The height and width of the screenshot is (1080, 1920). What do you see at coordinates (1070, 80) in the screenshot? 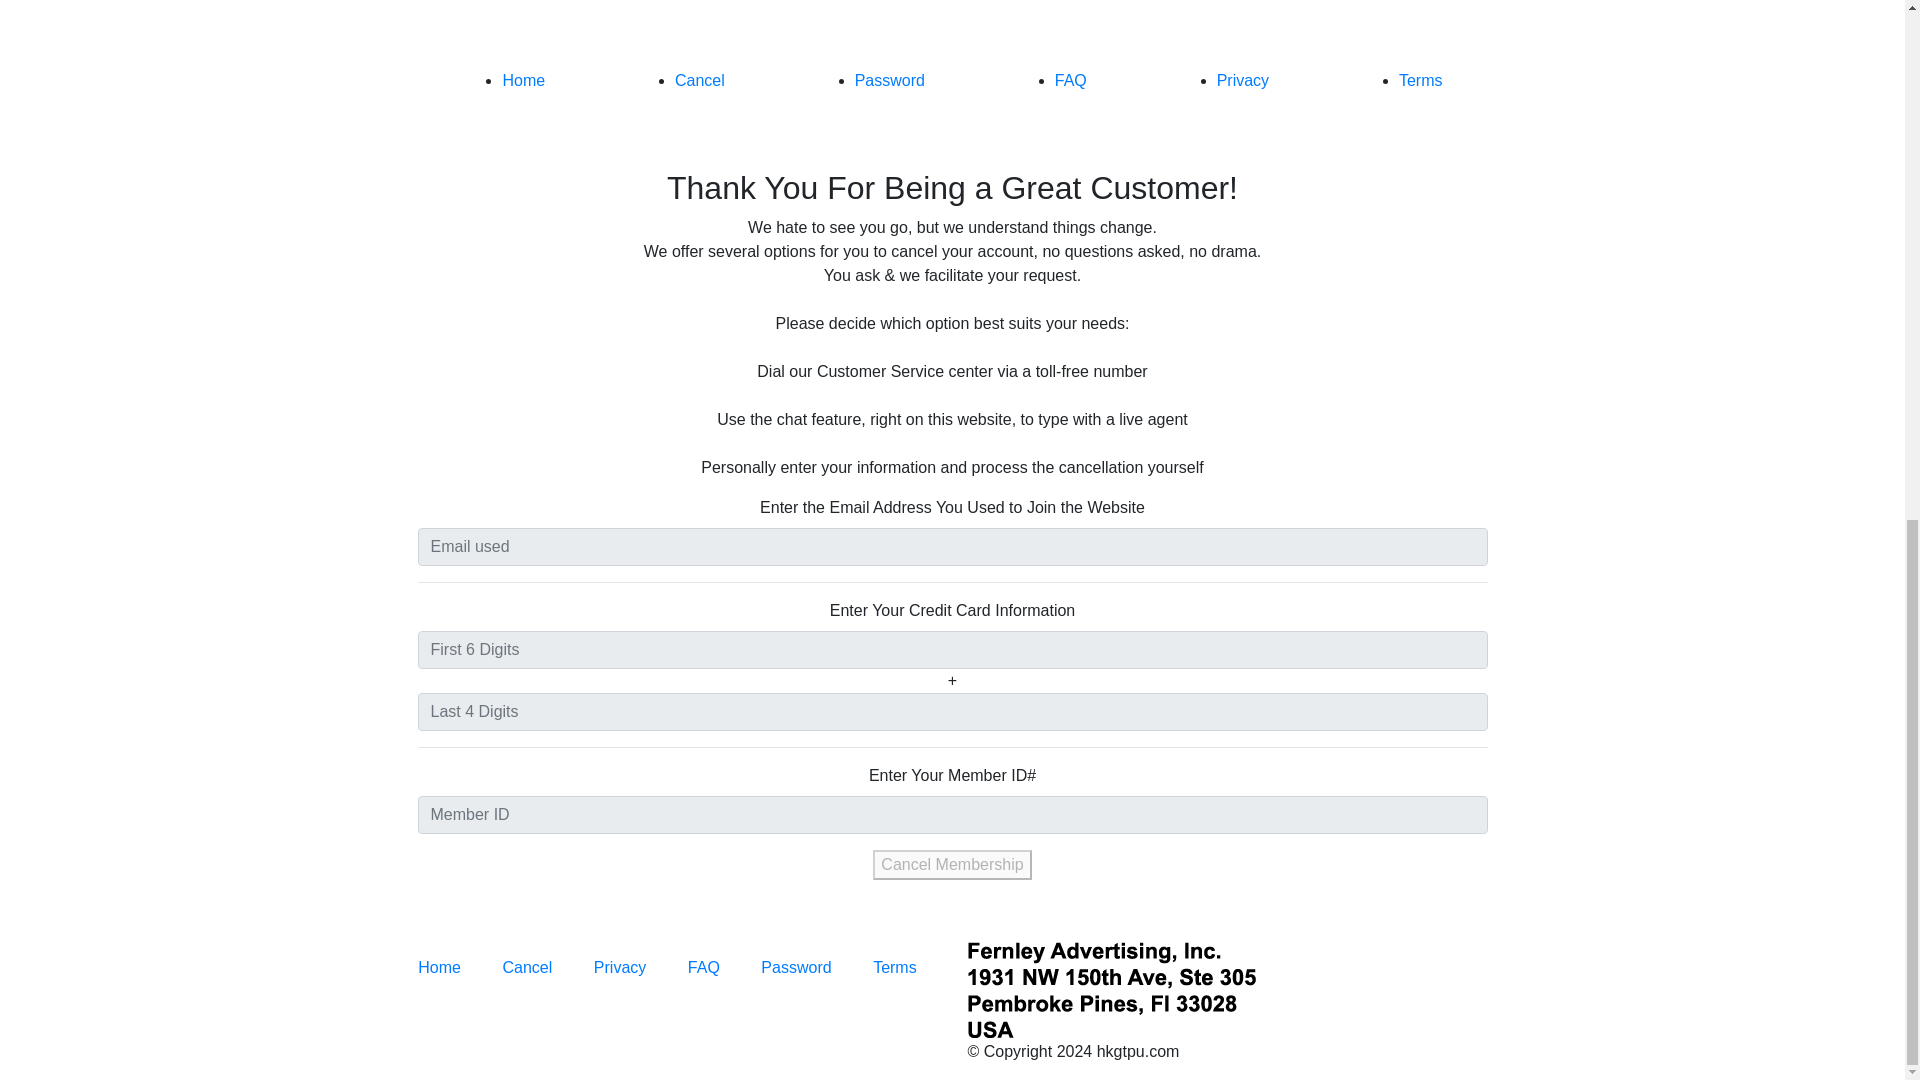
I see `FAQ` at bounding box center [1070, 80].